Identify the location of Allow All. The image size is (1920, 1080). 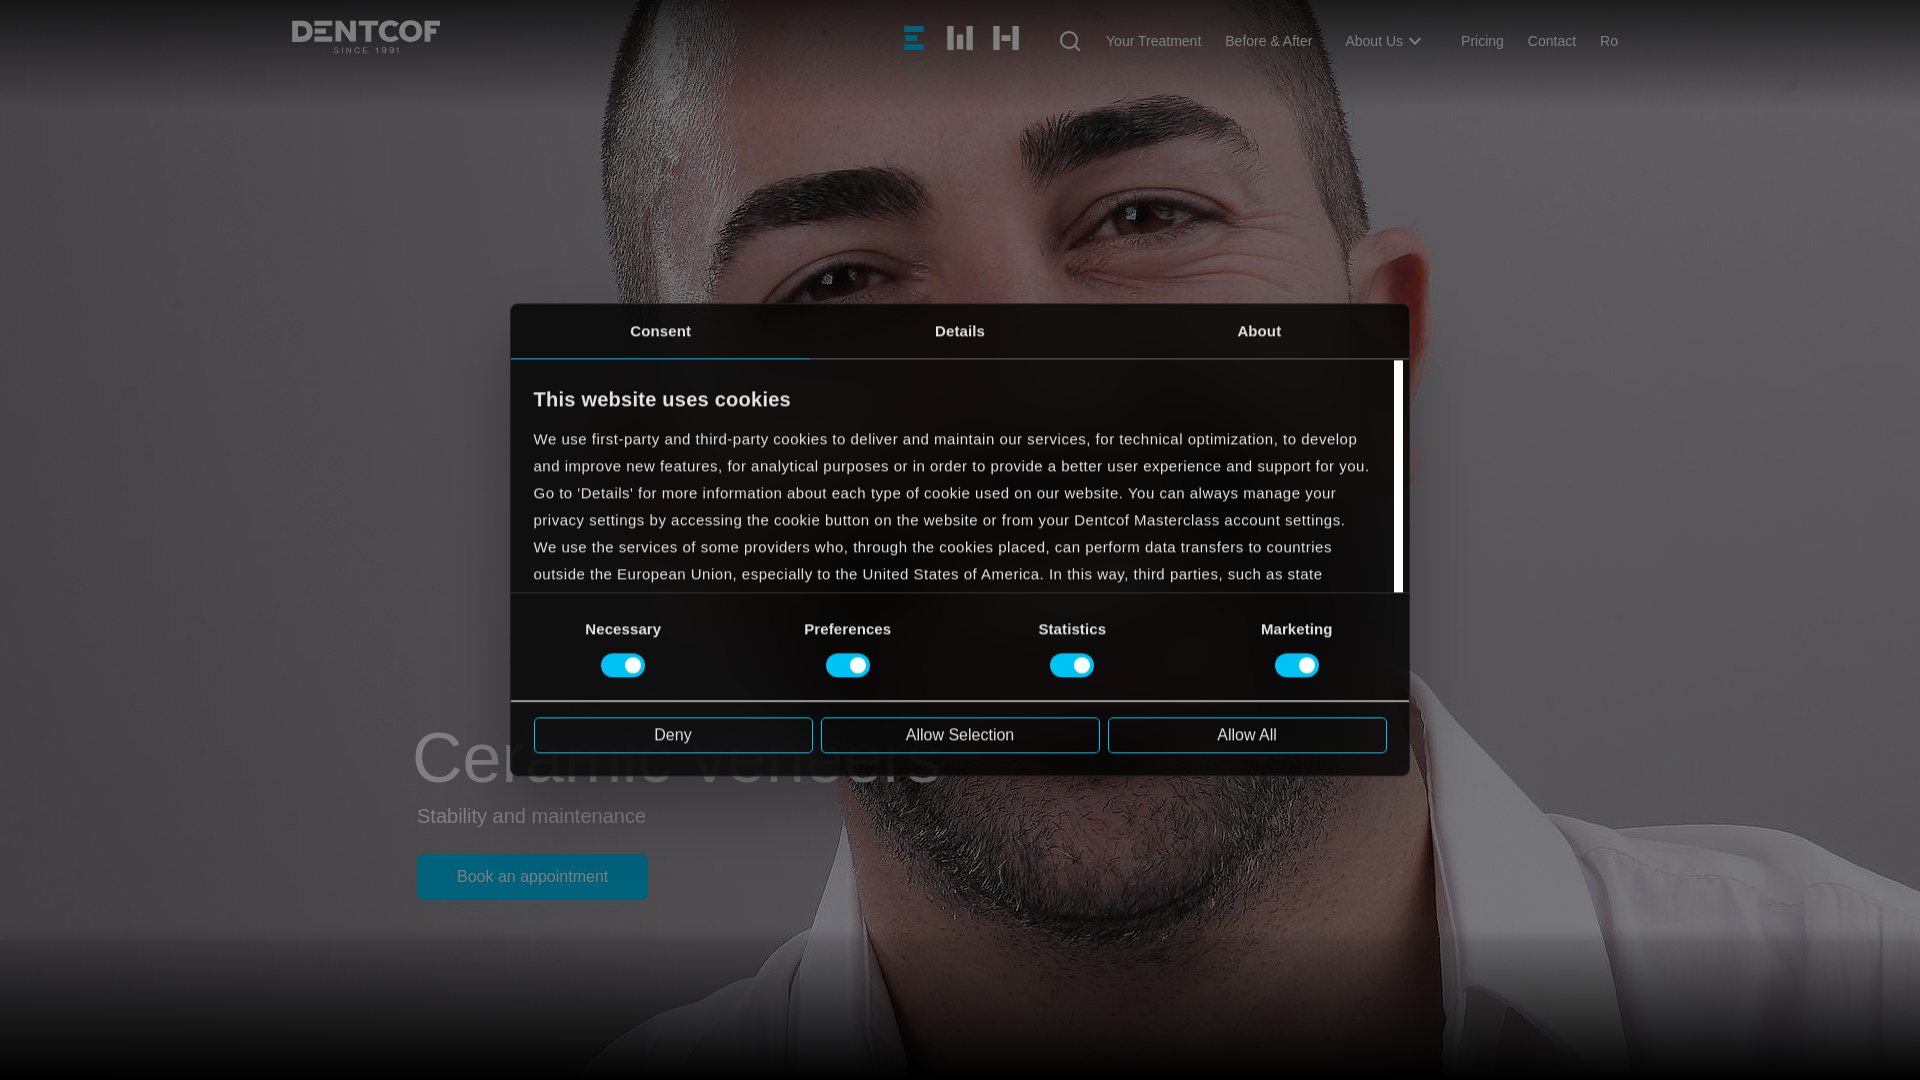
(1246, 734).